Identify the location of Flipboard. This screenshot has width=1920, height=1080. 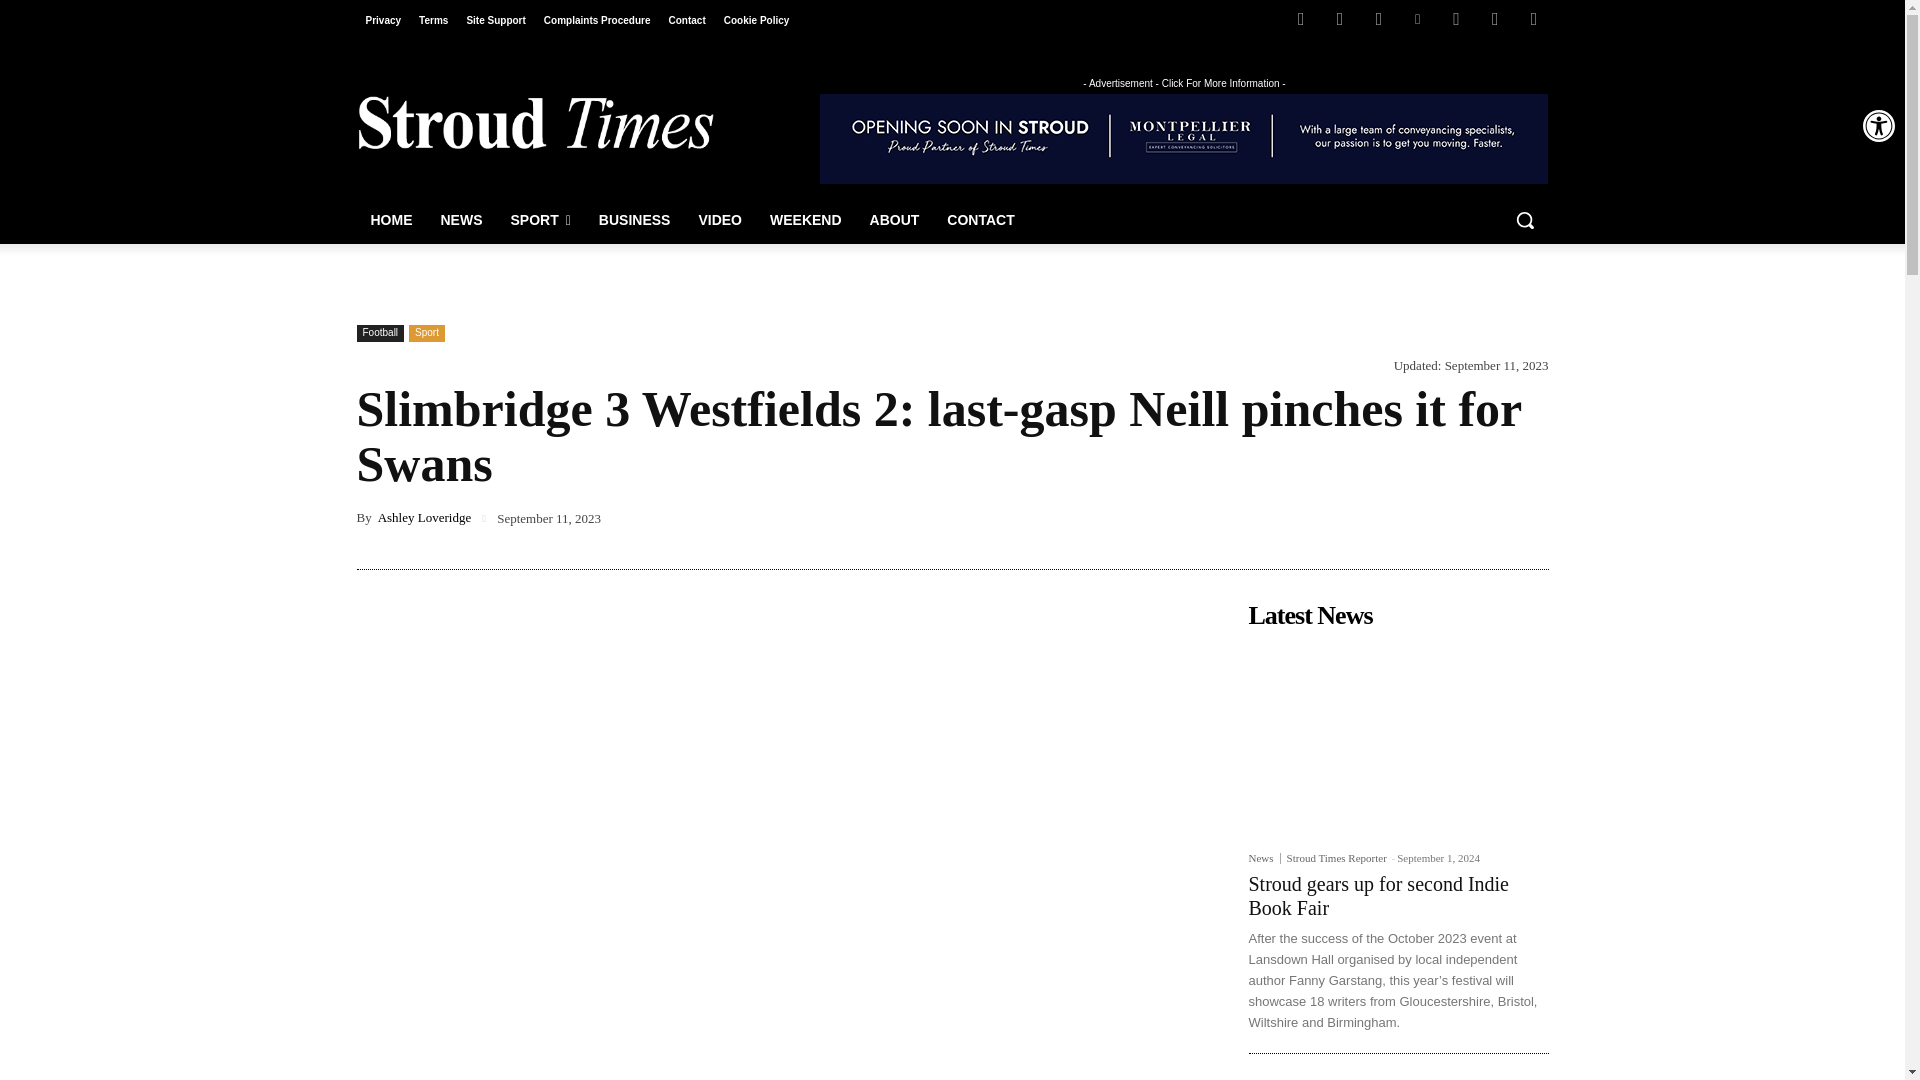
(1340, 19).